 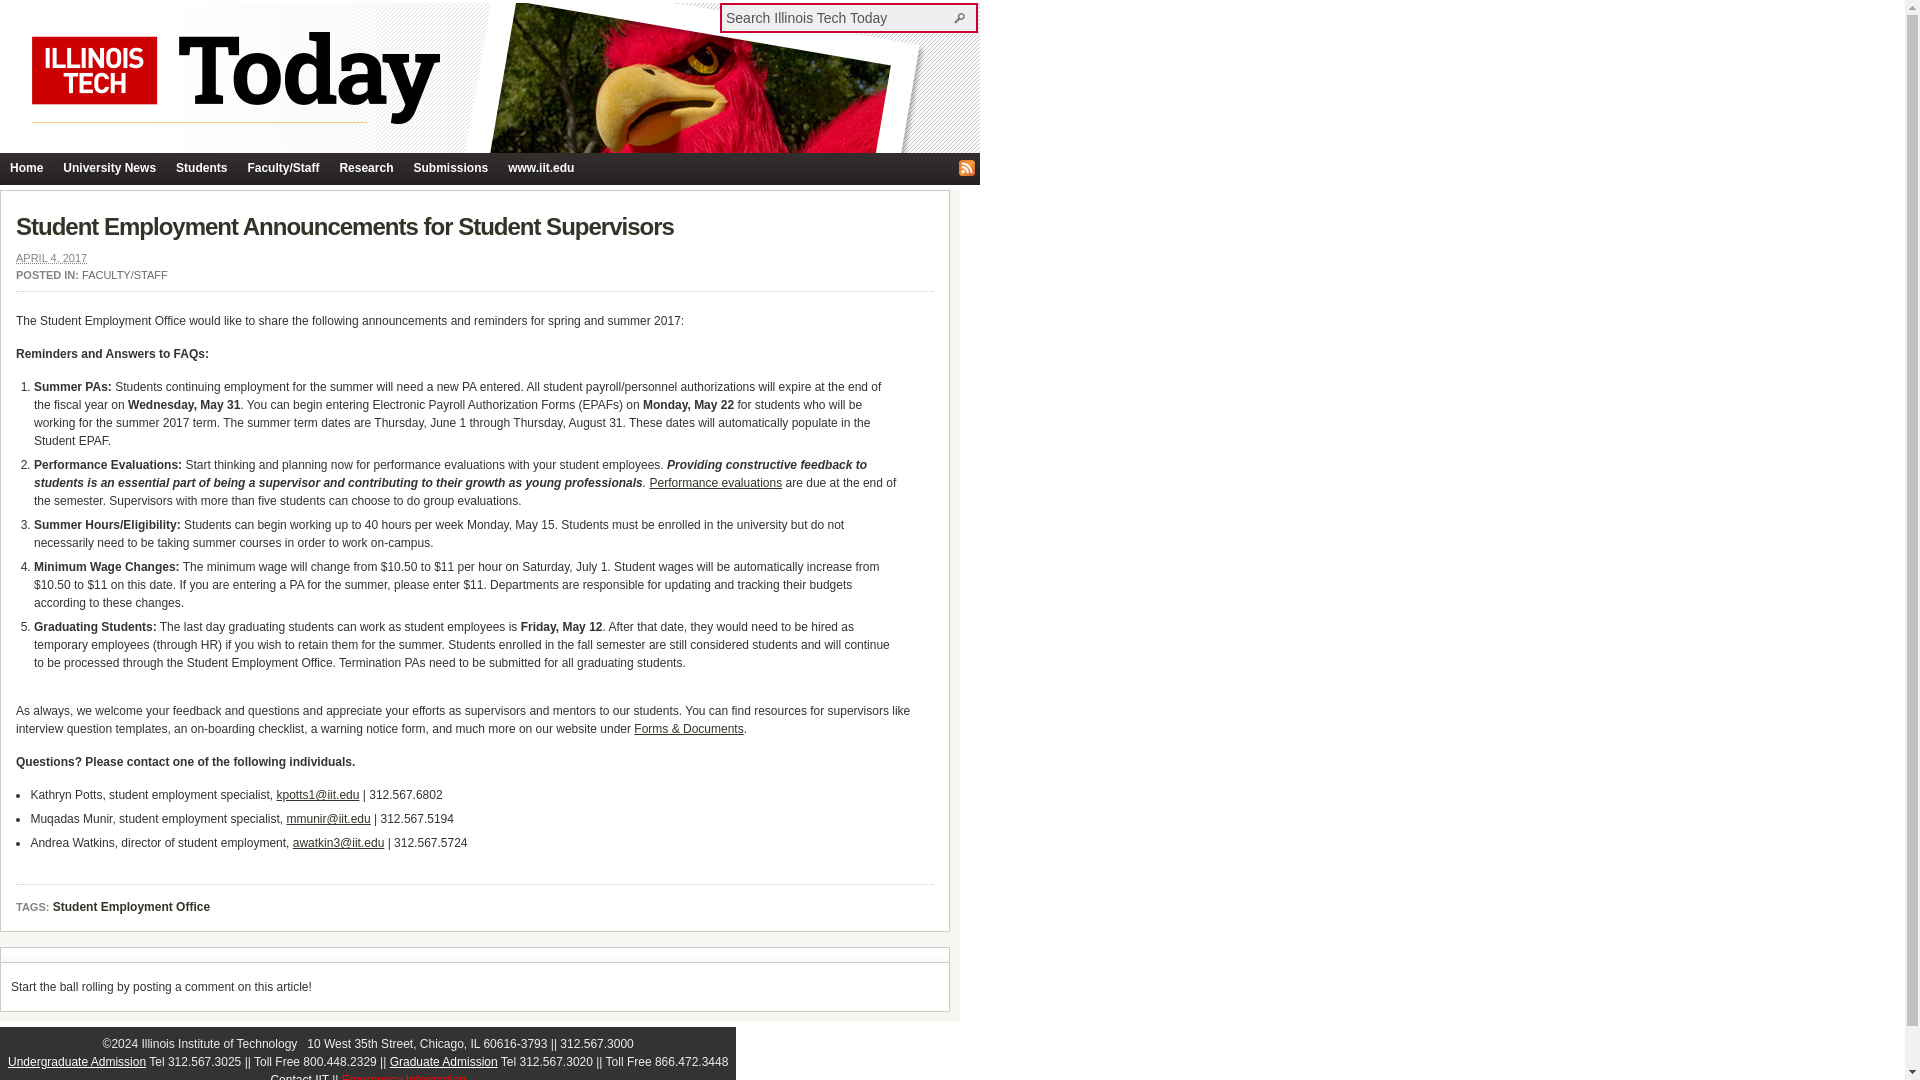 What do you see at coordinates (404, 1076) in the screenshot?
I see `Emergency Information` at bounding box center [404, 1076].